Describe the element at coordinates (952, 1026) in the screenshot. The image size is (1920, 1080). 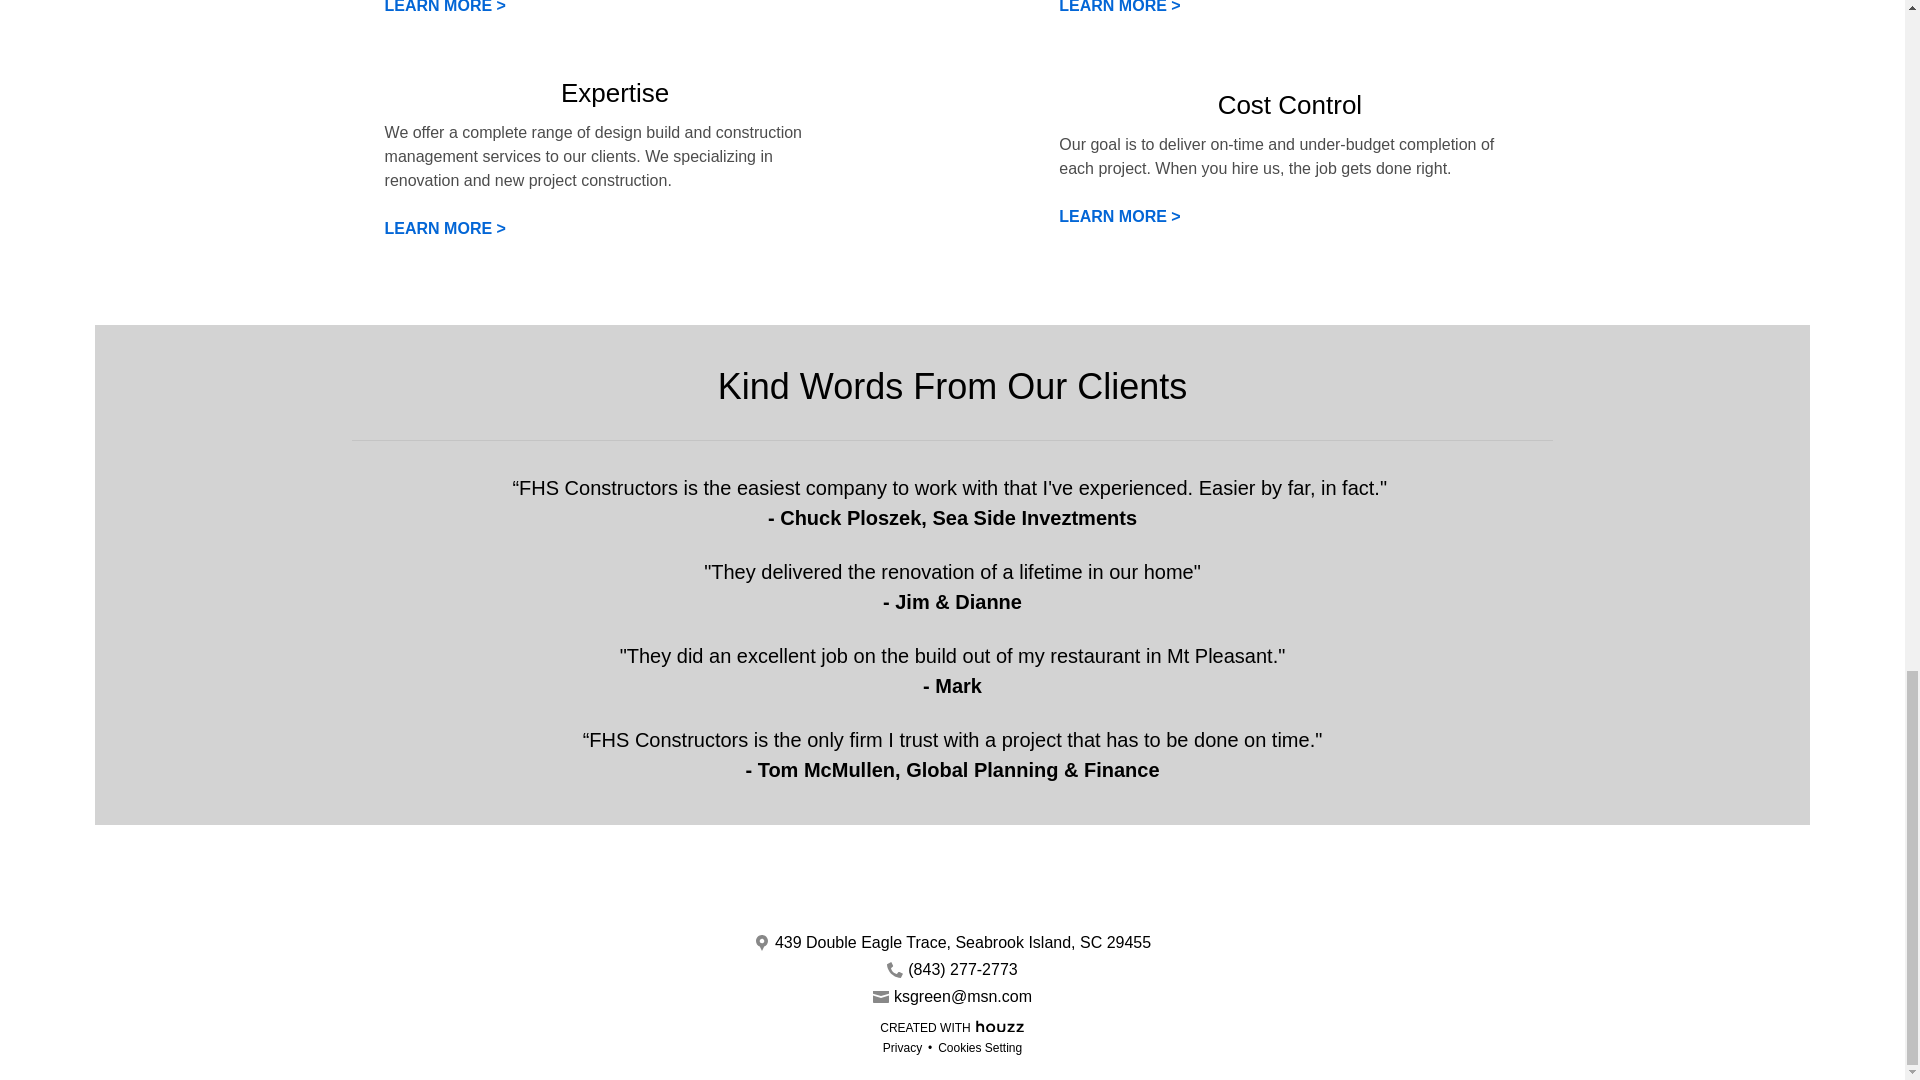
I see `CREATED WITHHouzz` at that location.